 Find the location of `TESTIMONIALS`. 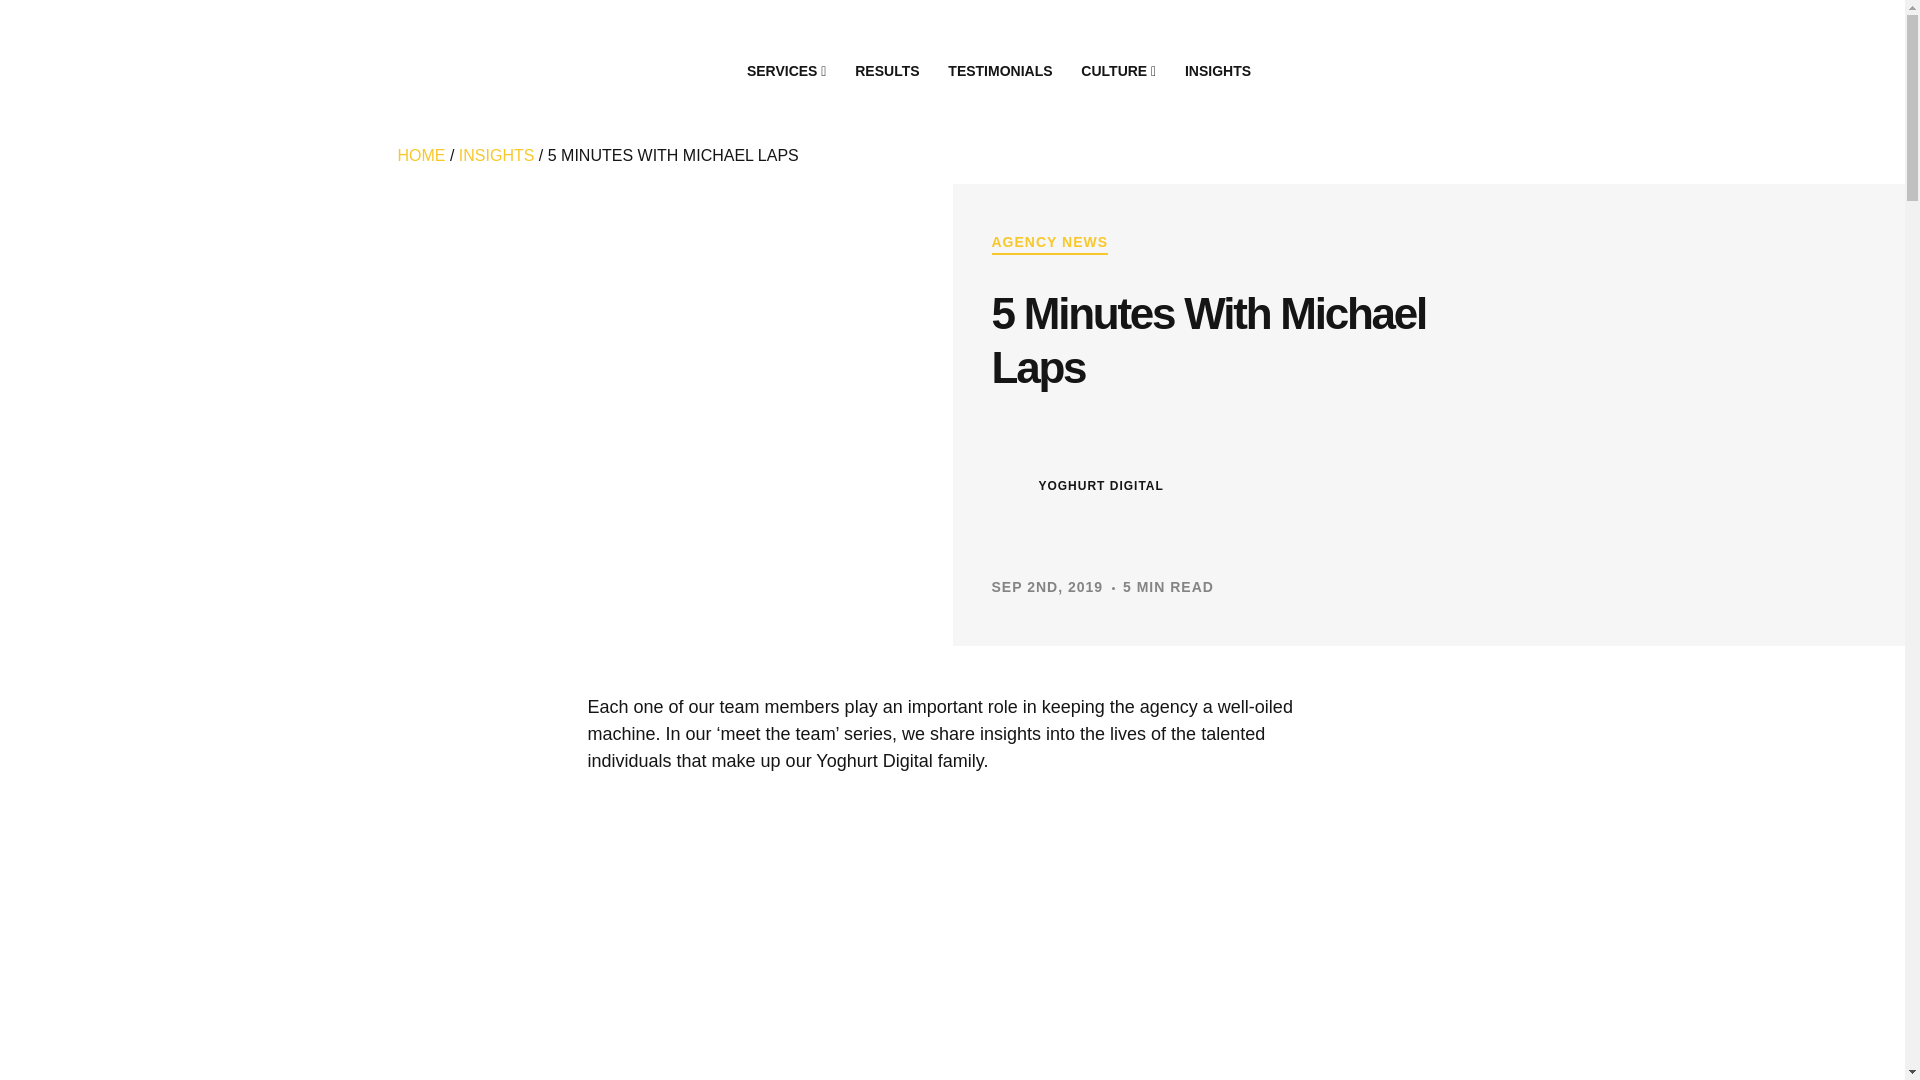

TESTIMONIALS is located at coordinates (1000, 70).